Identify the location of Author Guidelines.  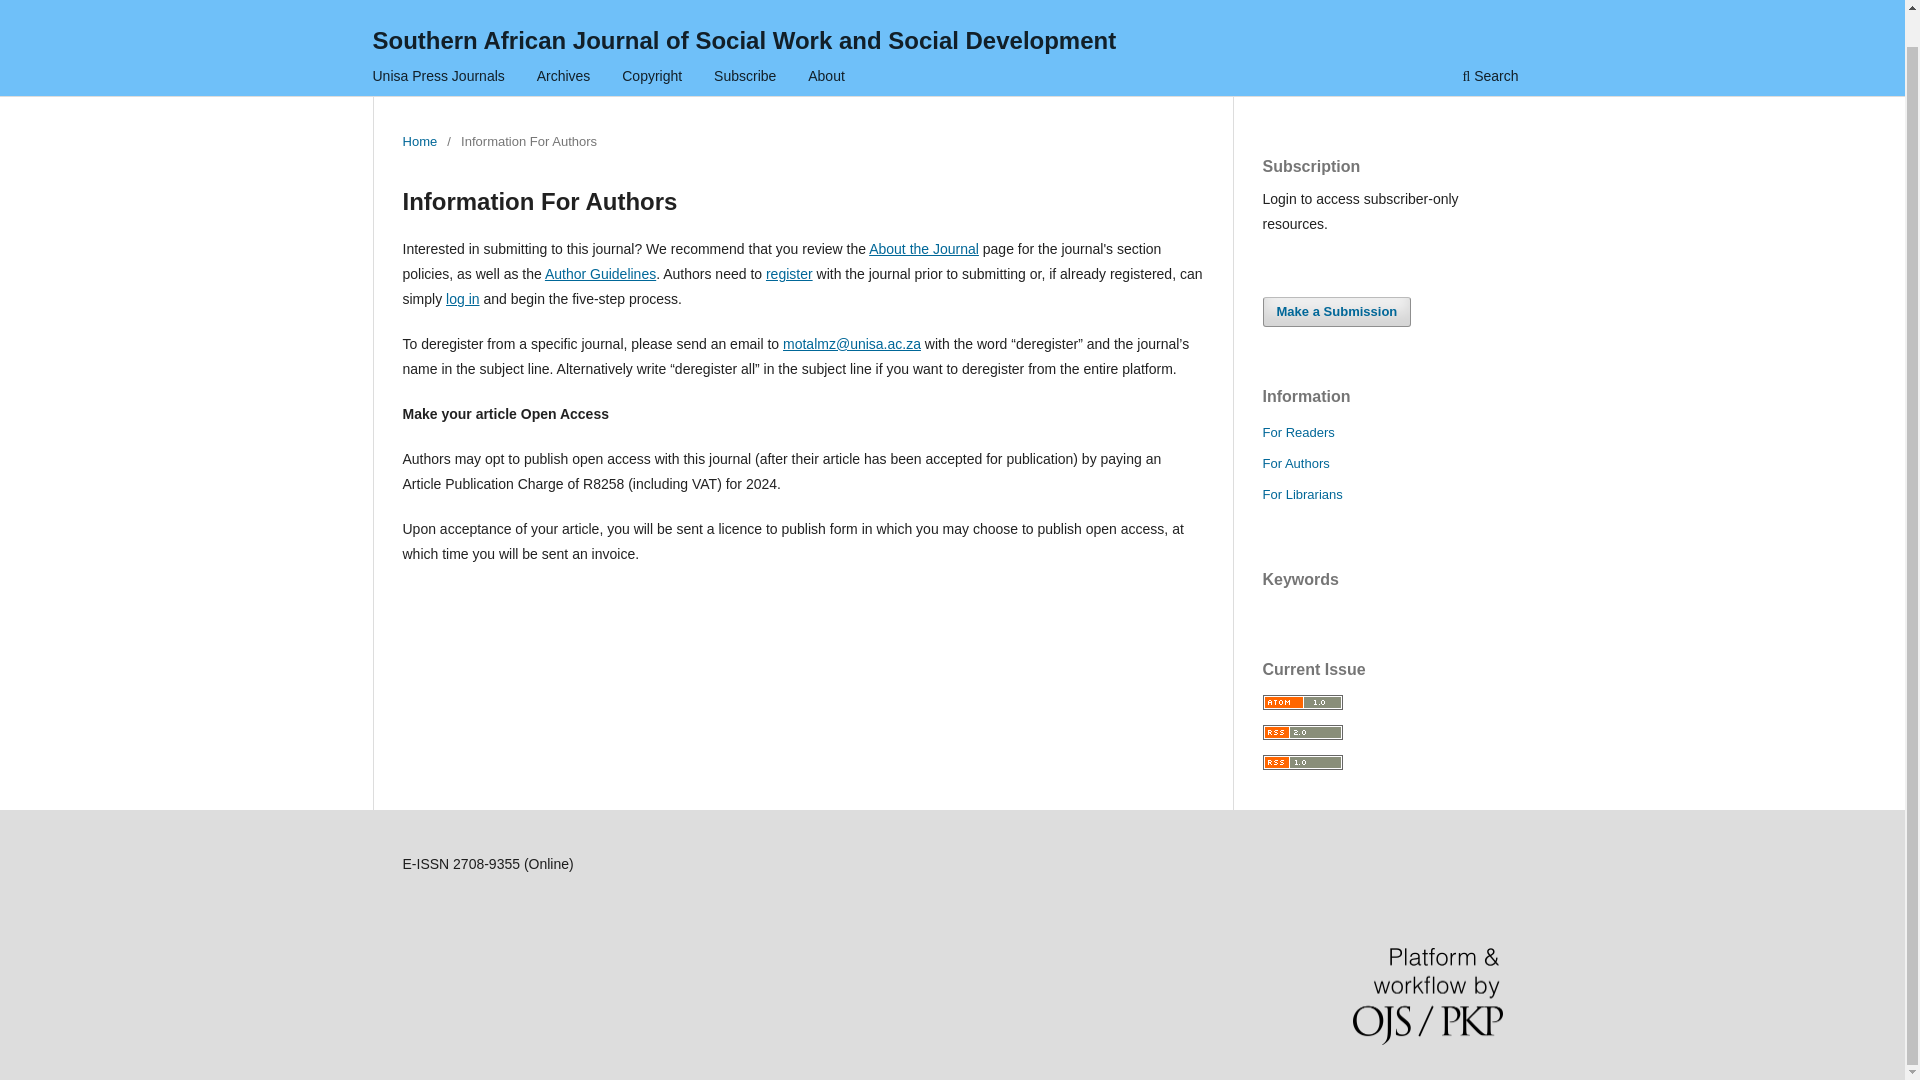
(600, 273).